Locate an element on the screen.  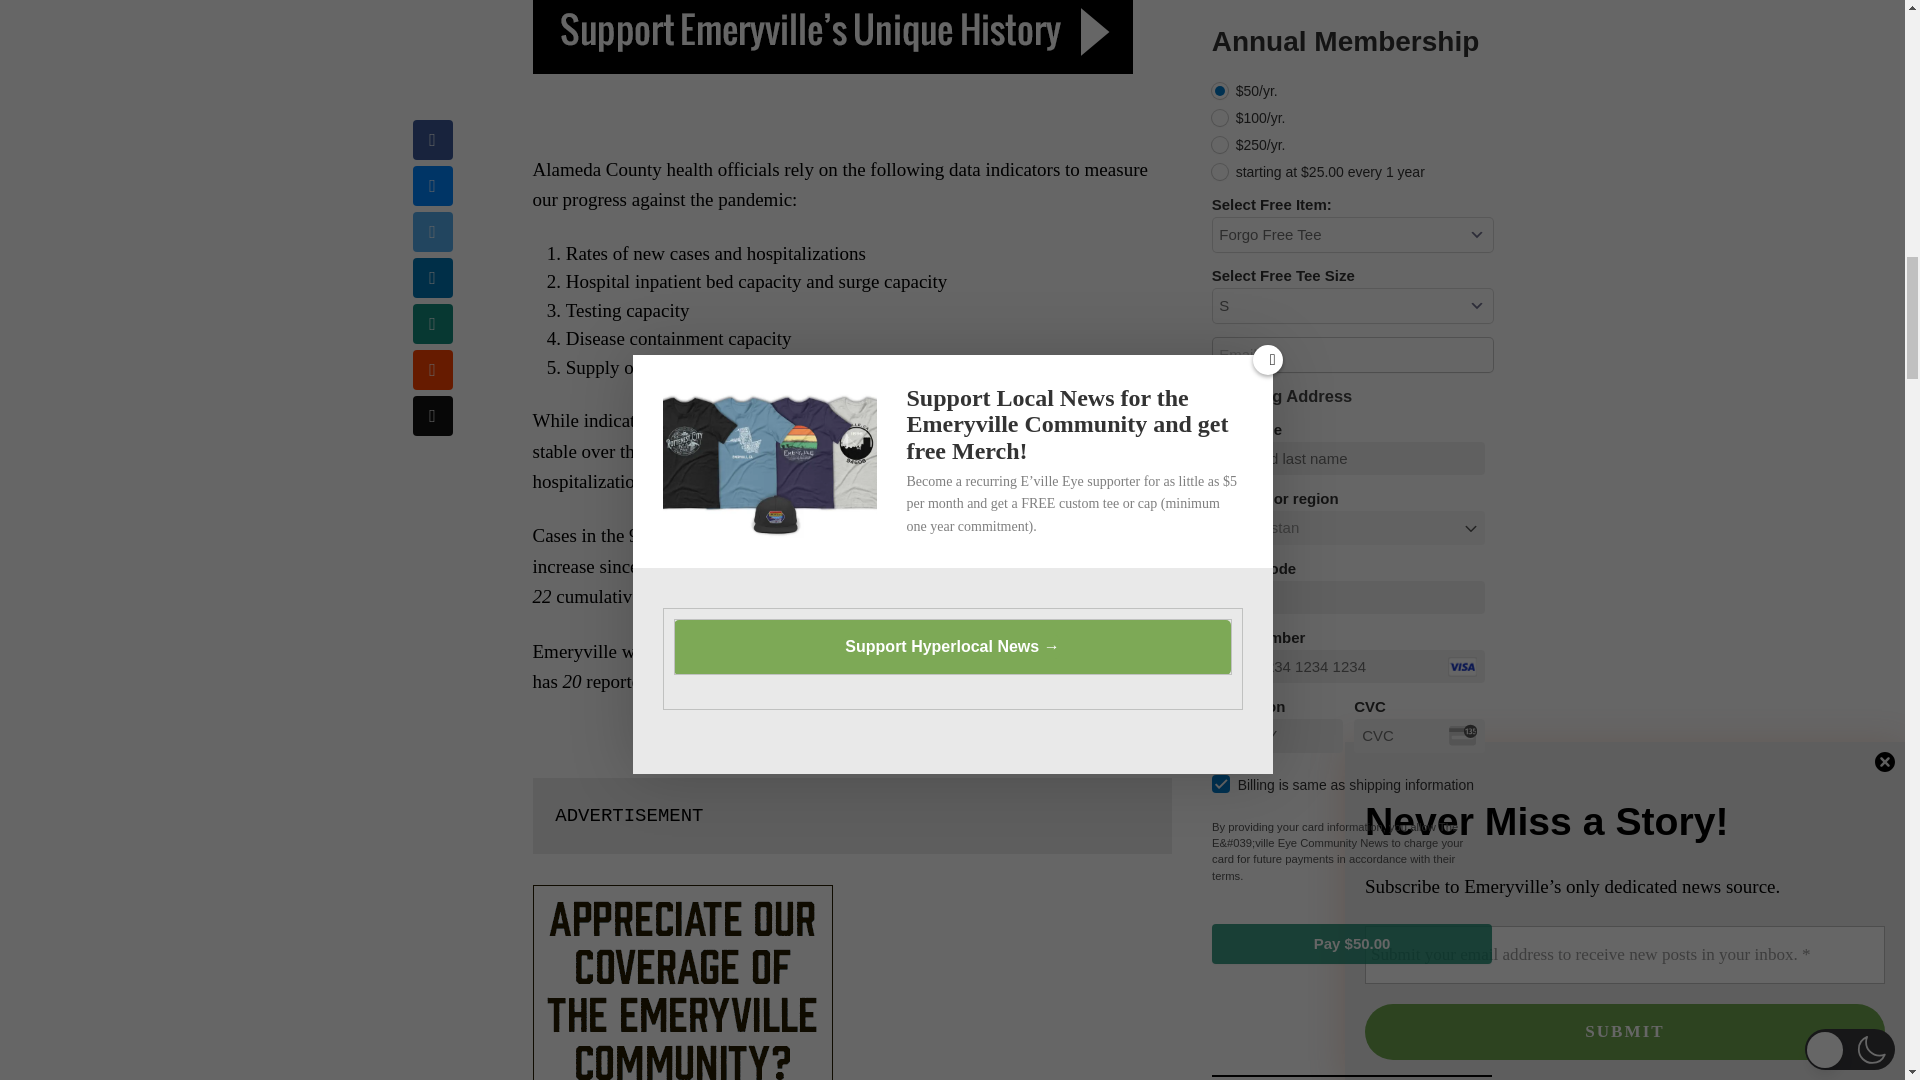
make-a-recurring-annual-payment-1515781151 is located at coordinates (1220, 91).